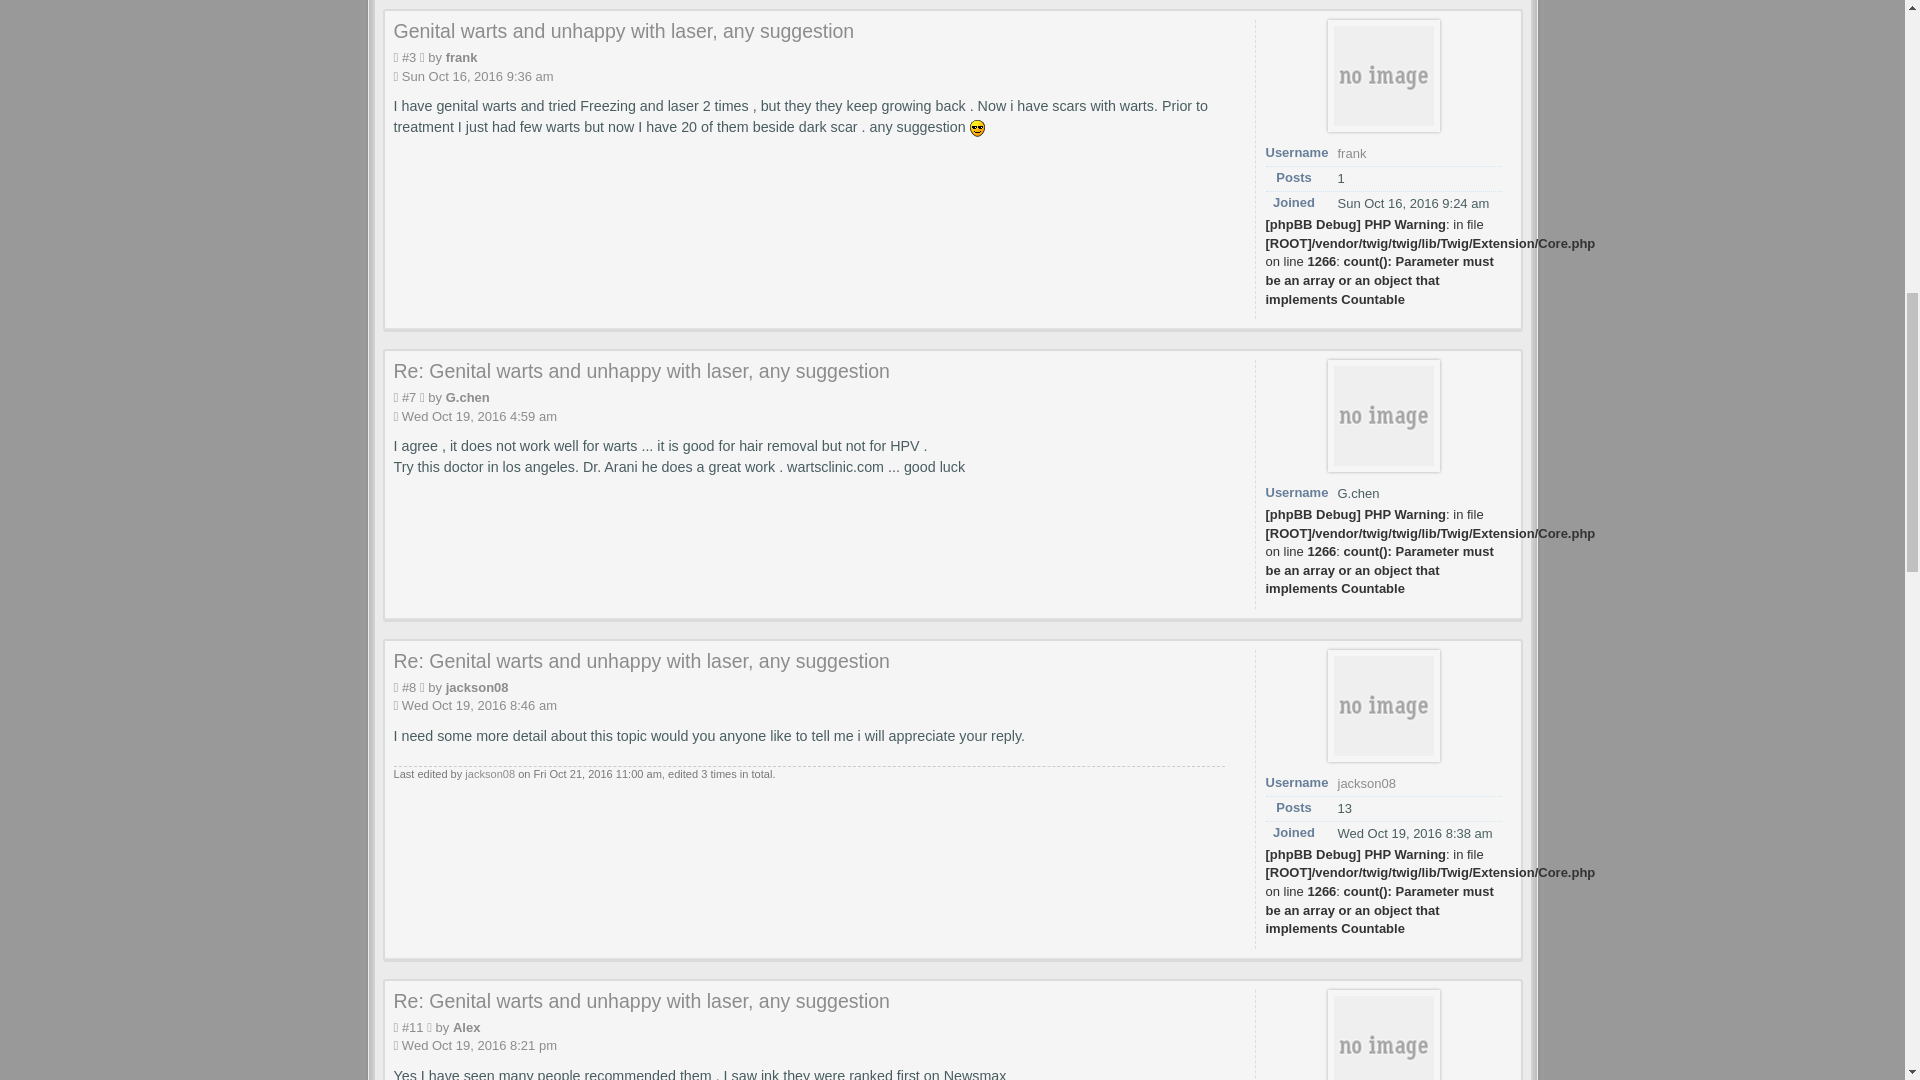  What do you see at coordinates (408, 56) in the screenshot?
I see `Post` at bounding box center [408, 56].